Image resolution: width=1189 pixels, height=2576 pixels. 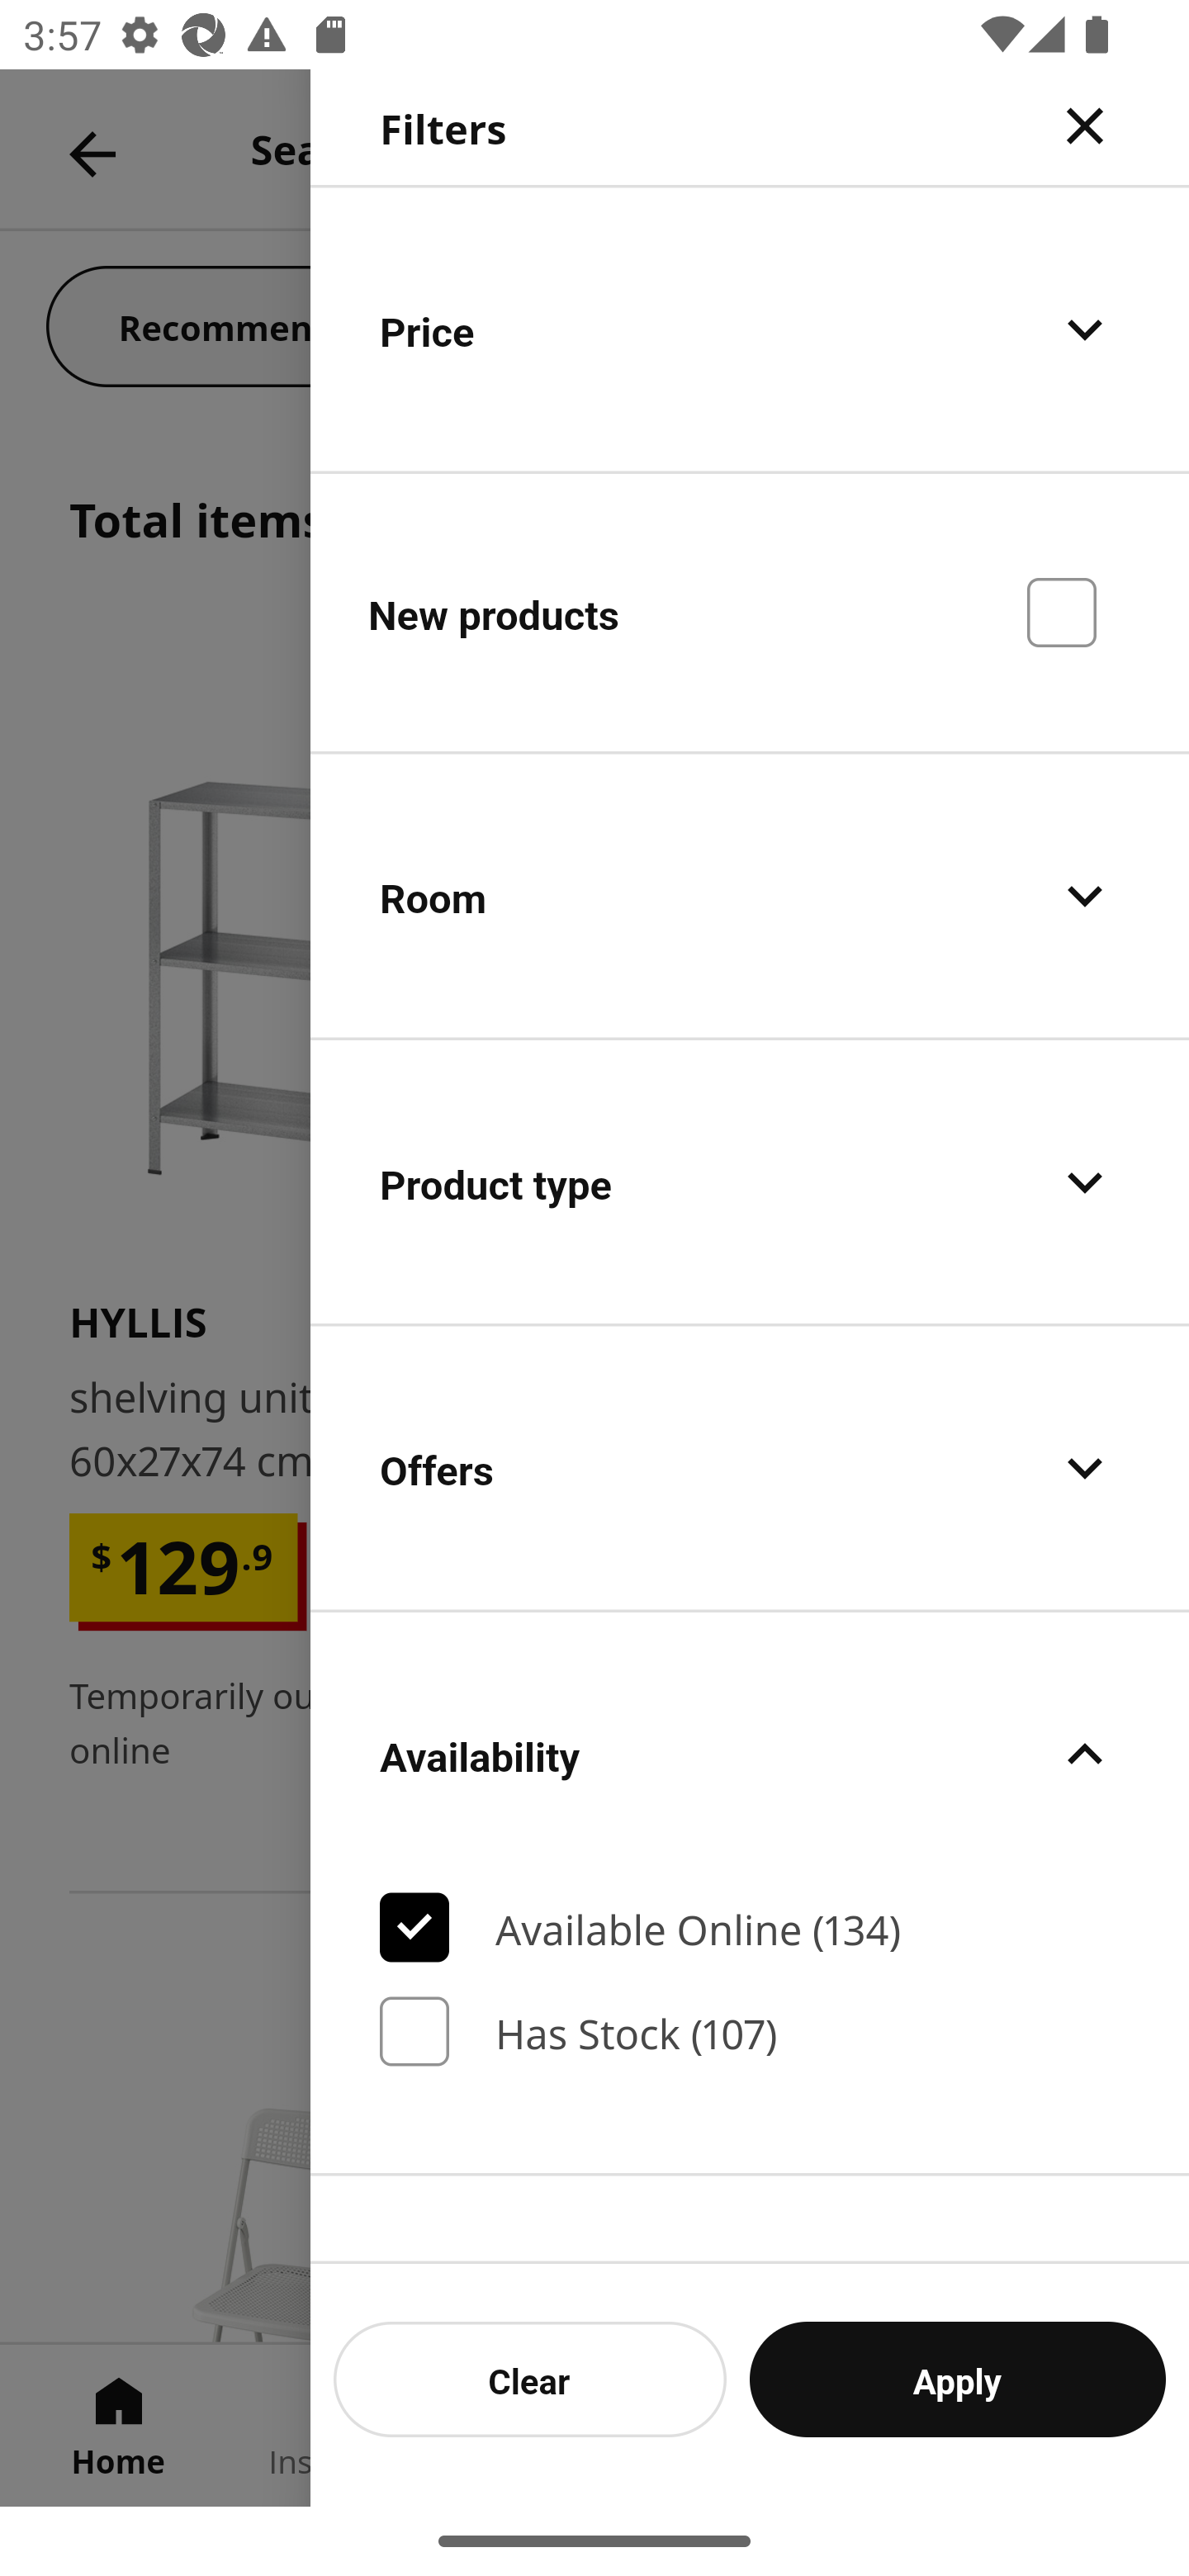 I want to click on Product type, so click(x=750, y=1182).